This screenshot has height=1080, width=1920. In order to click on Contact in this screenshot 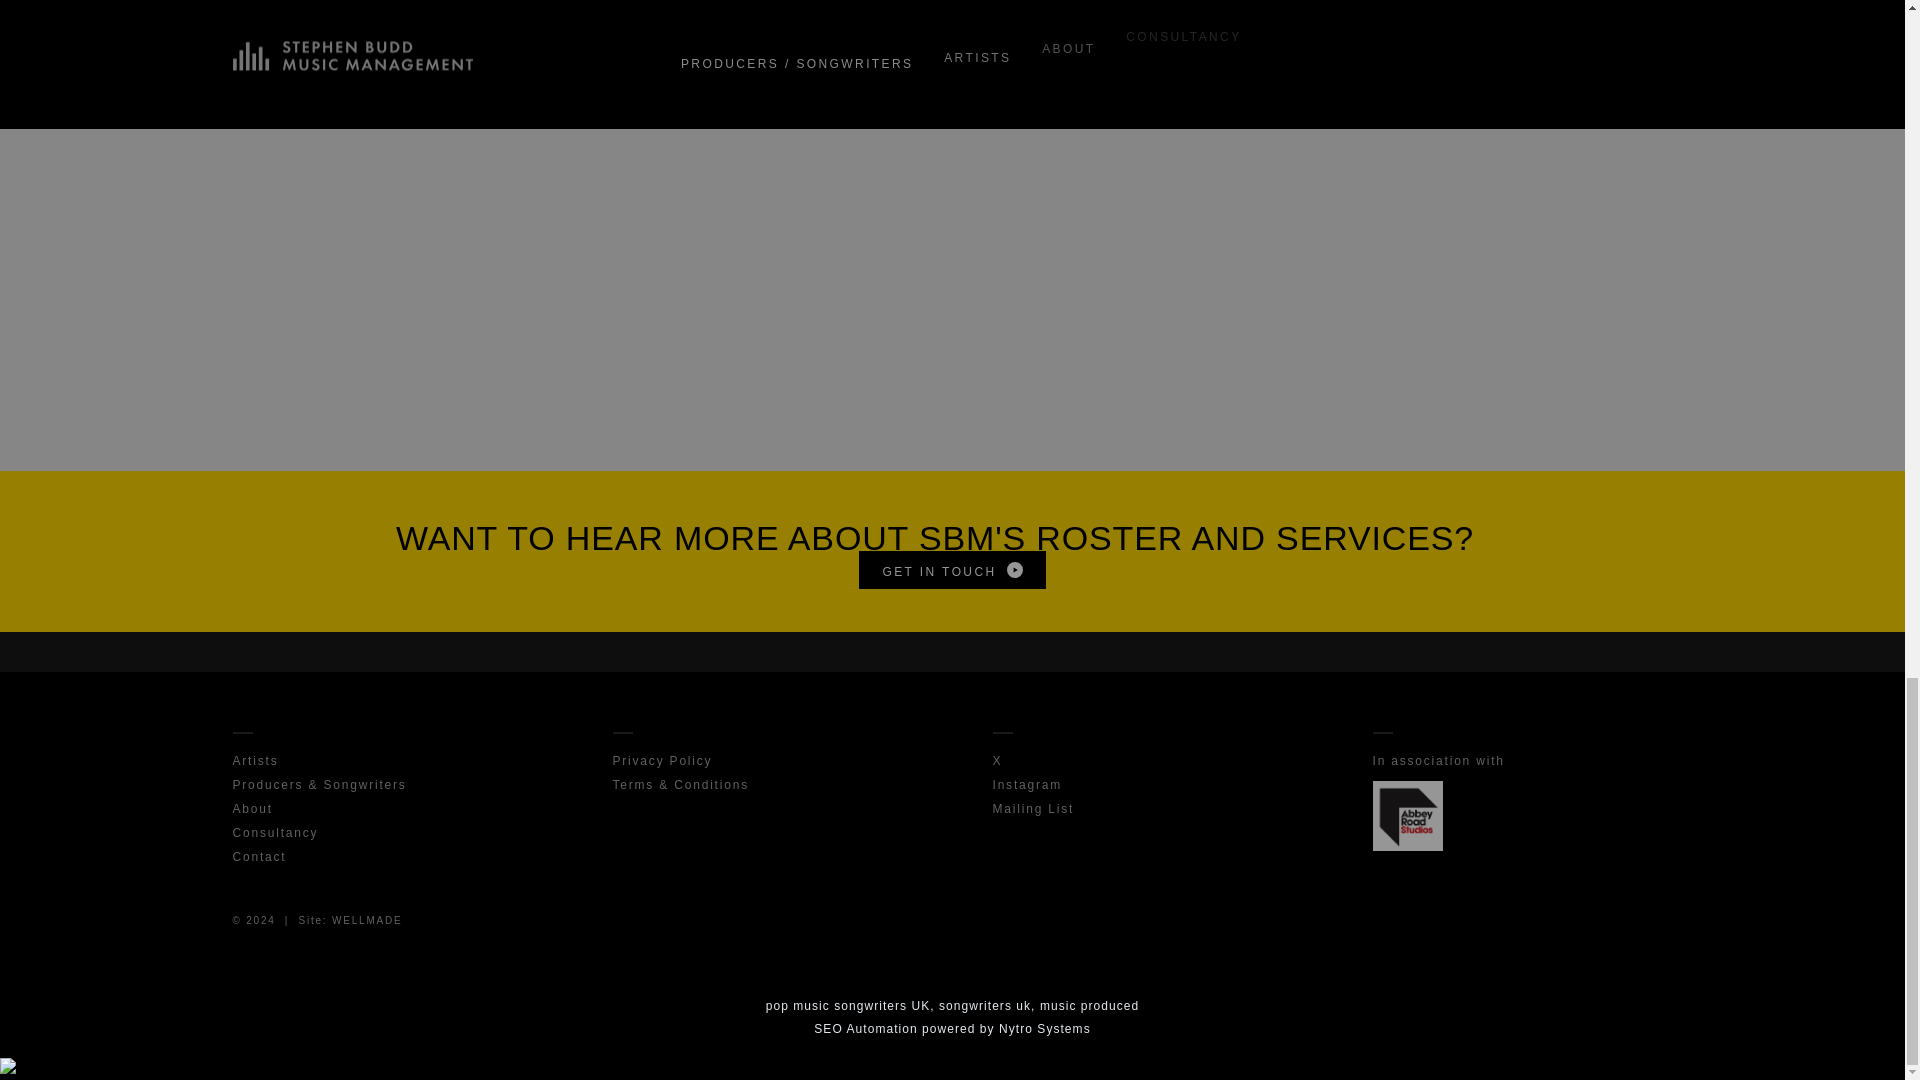, I will do `click(259, 855)`.